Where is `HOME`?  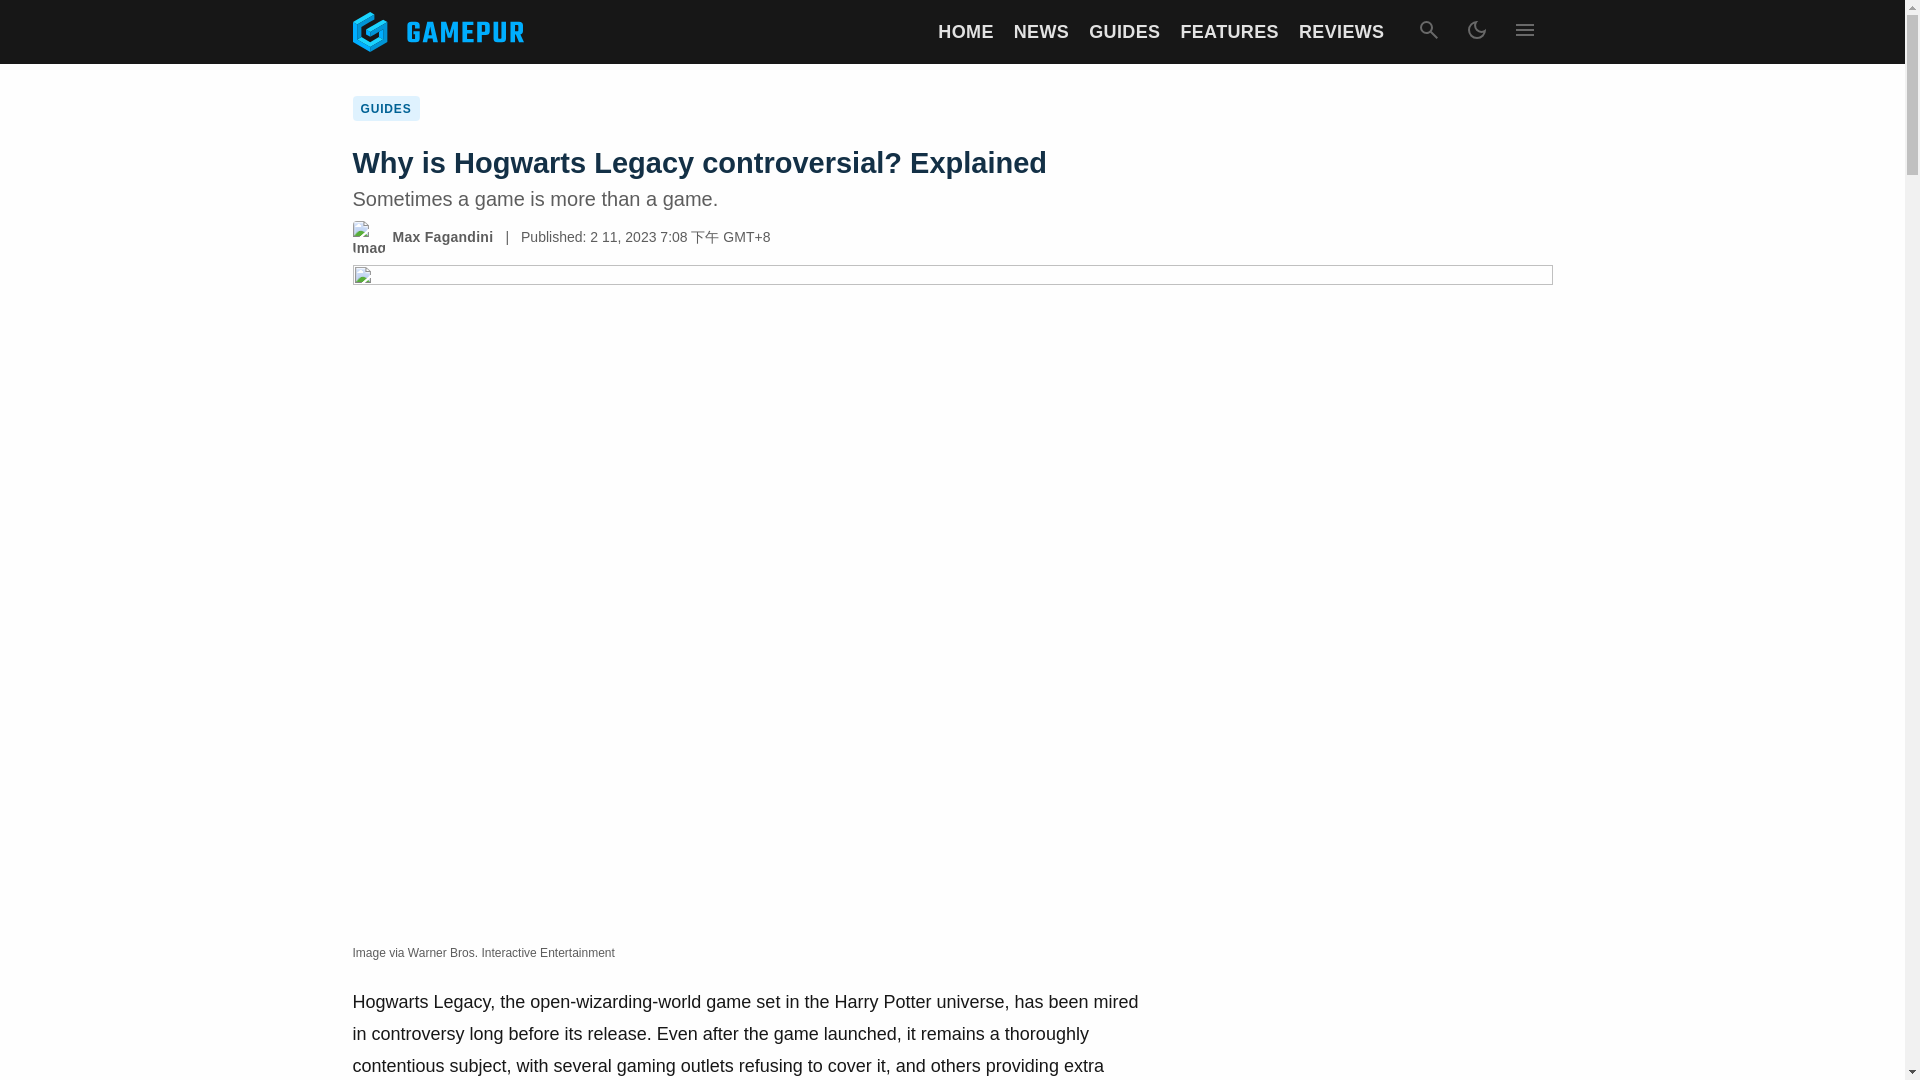
HOME is located at coordinates (965, 32).